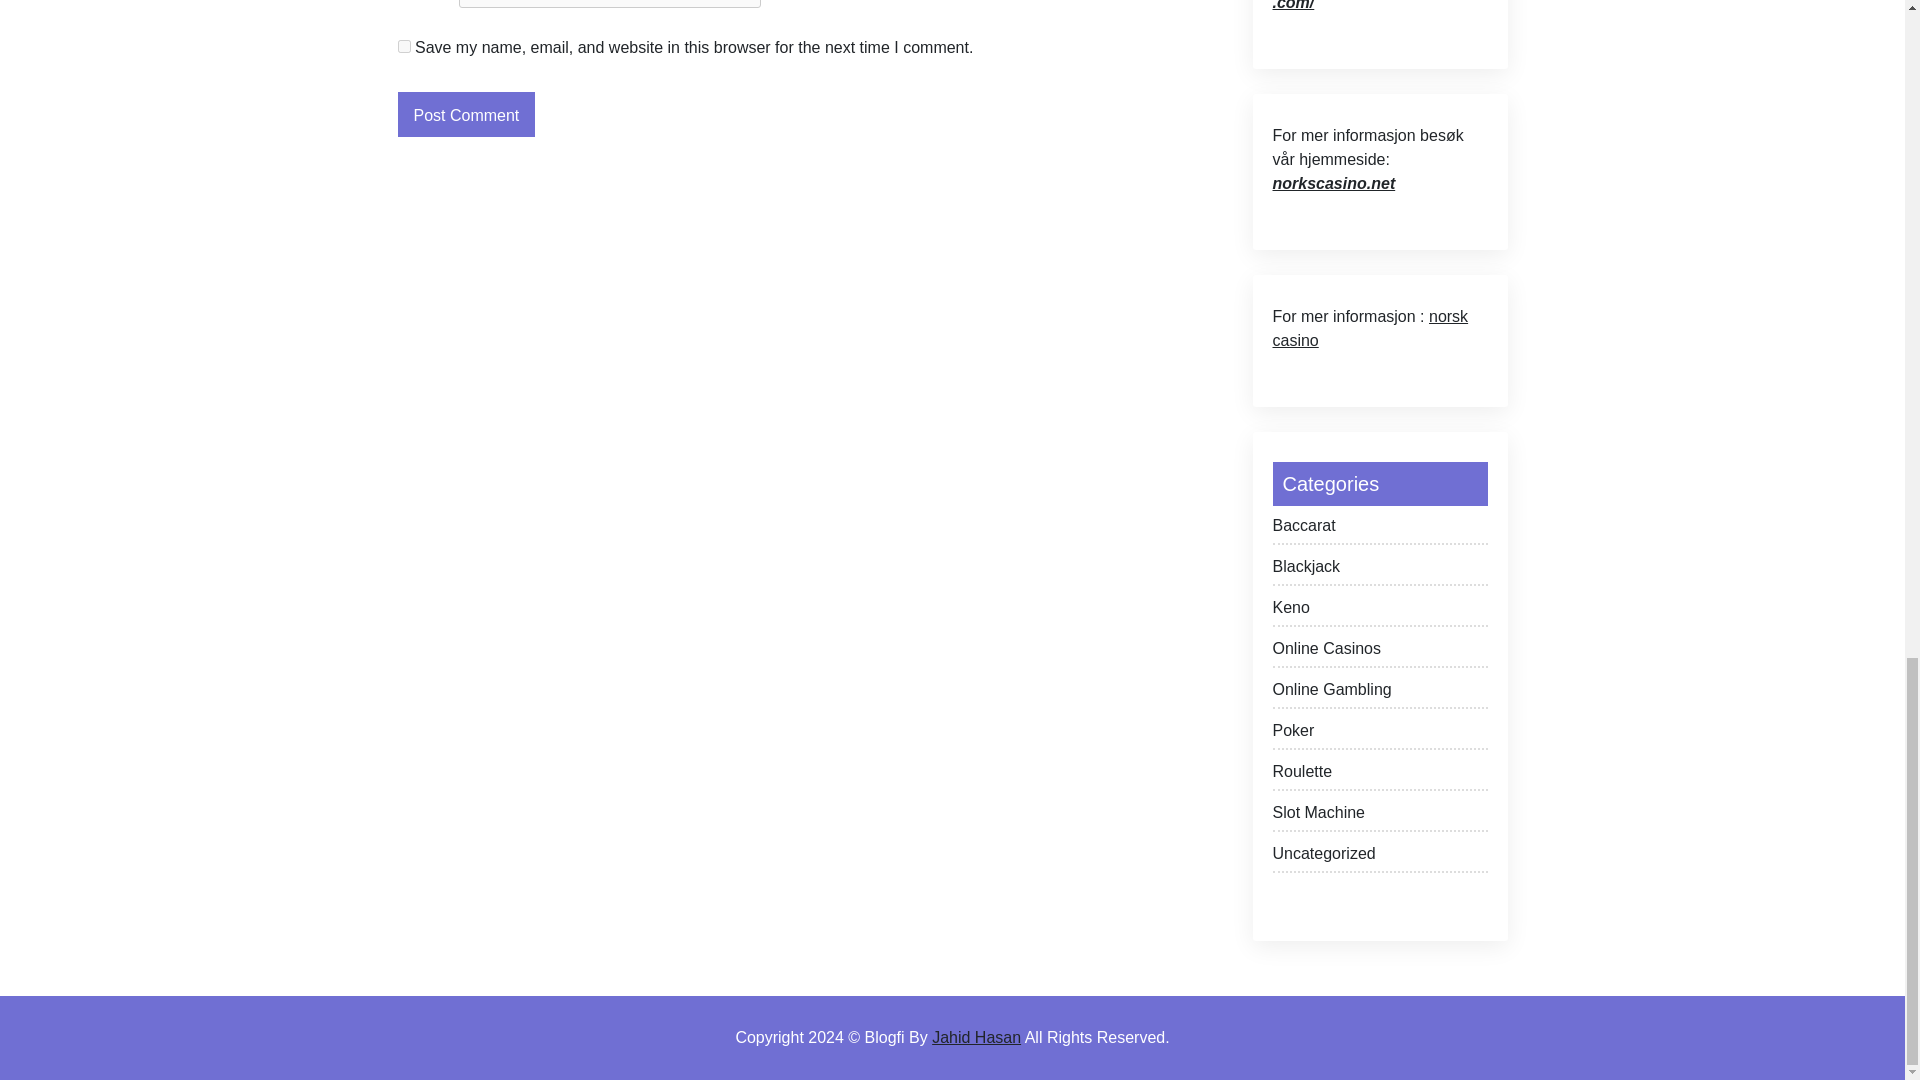 This screenshot has width=1920, height=1080. I want to click on Roulette, so click(1378, 775).